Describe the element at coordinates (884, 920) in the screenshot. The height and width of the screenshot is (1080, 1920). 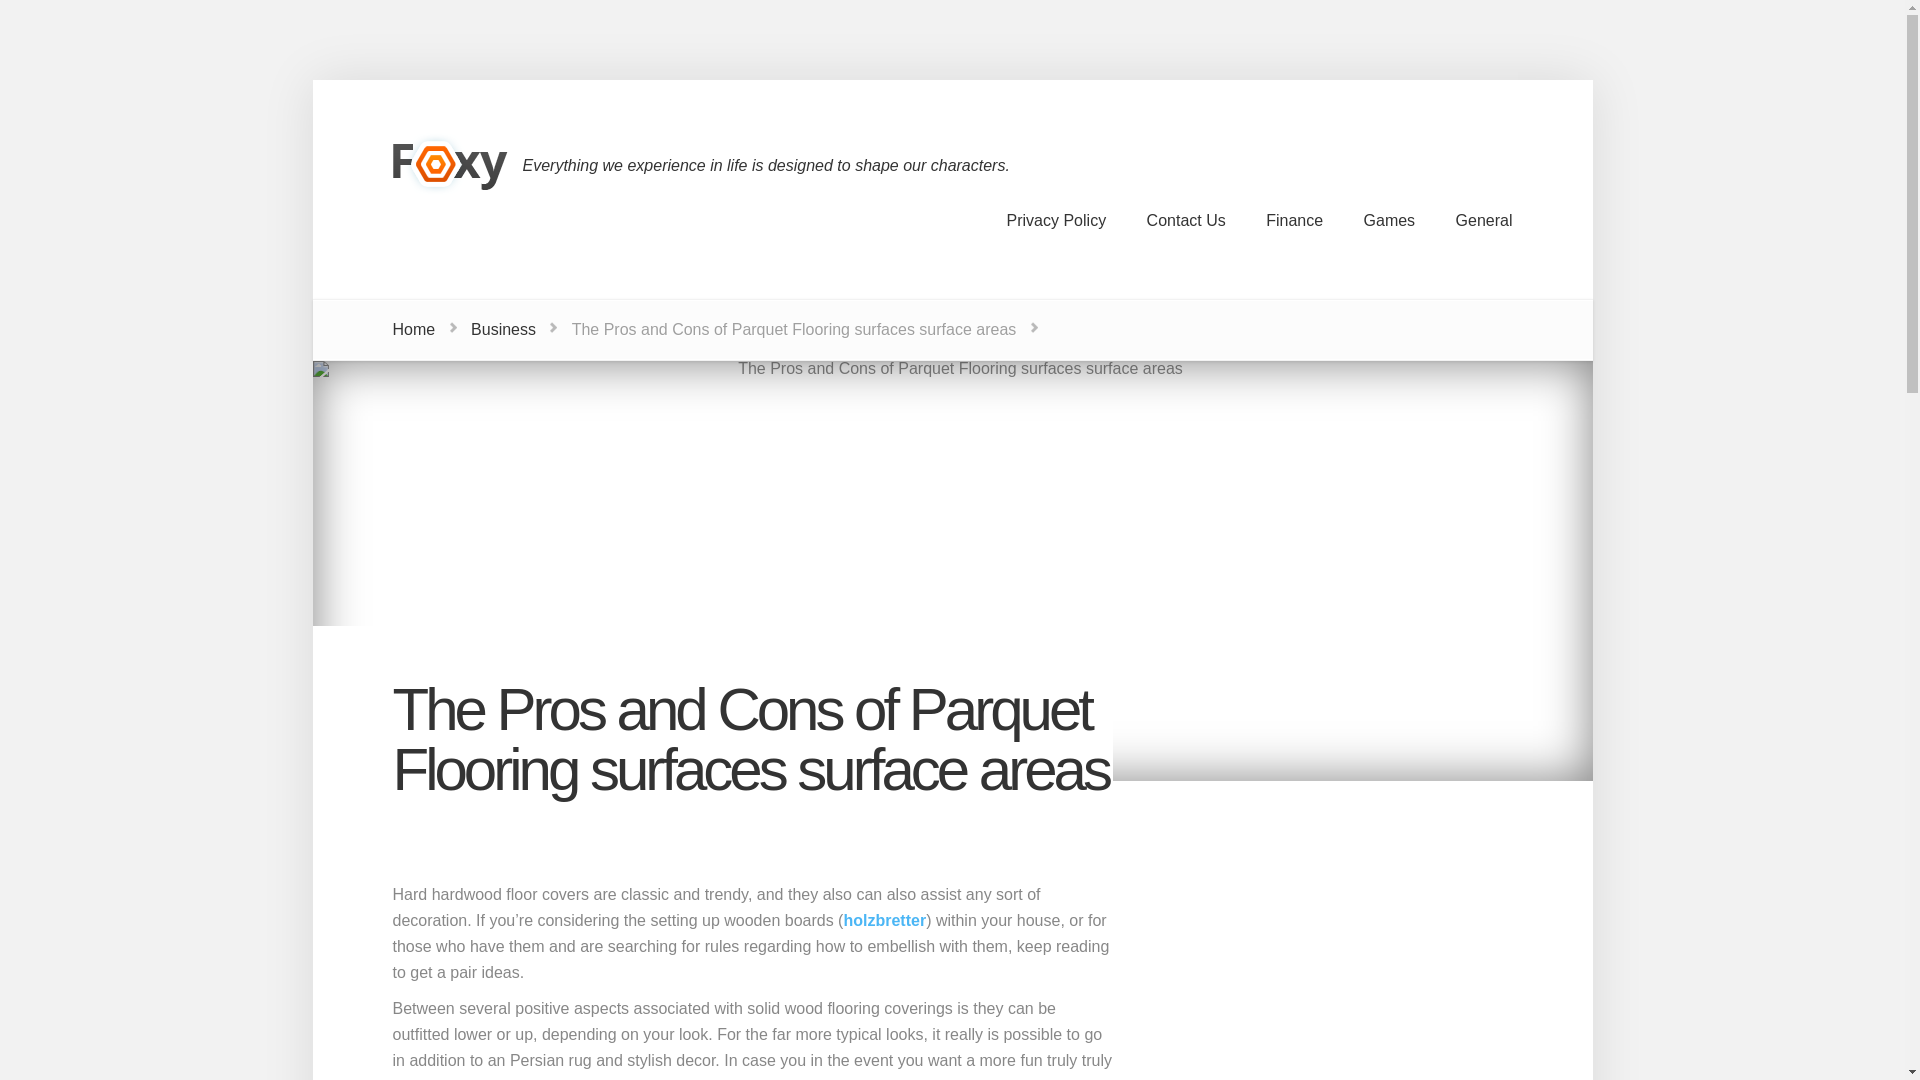
I see `holzbretter` at that location.